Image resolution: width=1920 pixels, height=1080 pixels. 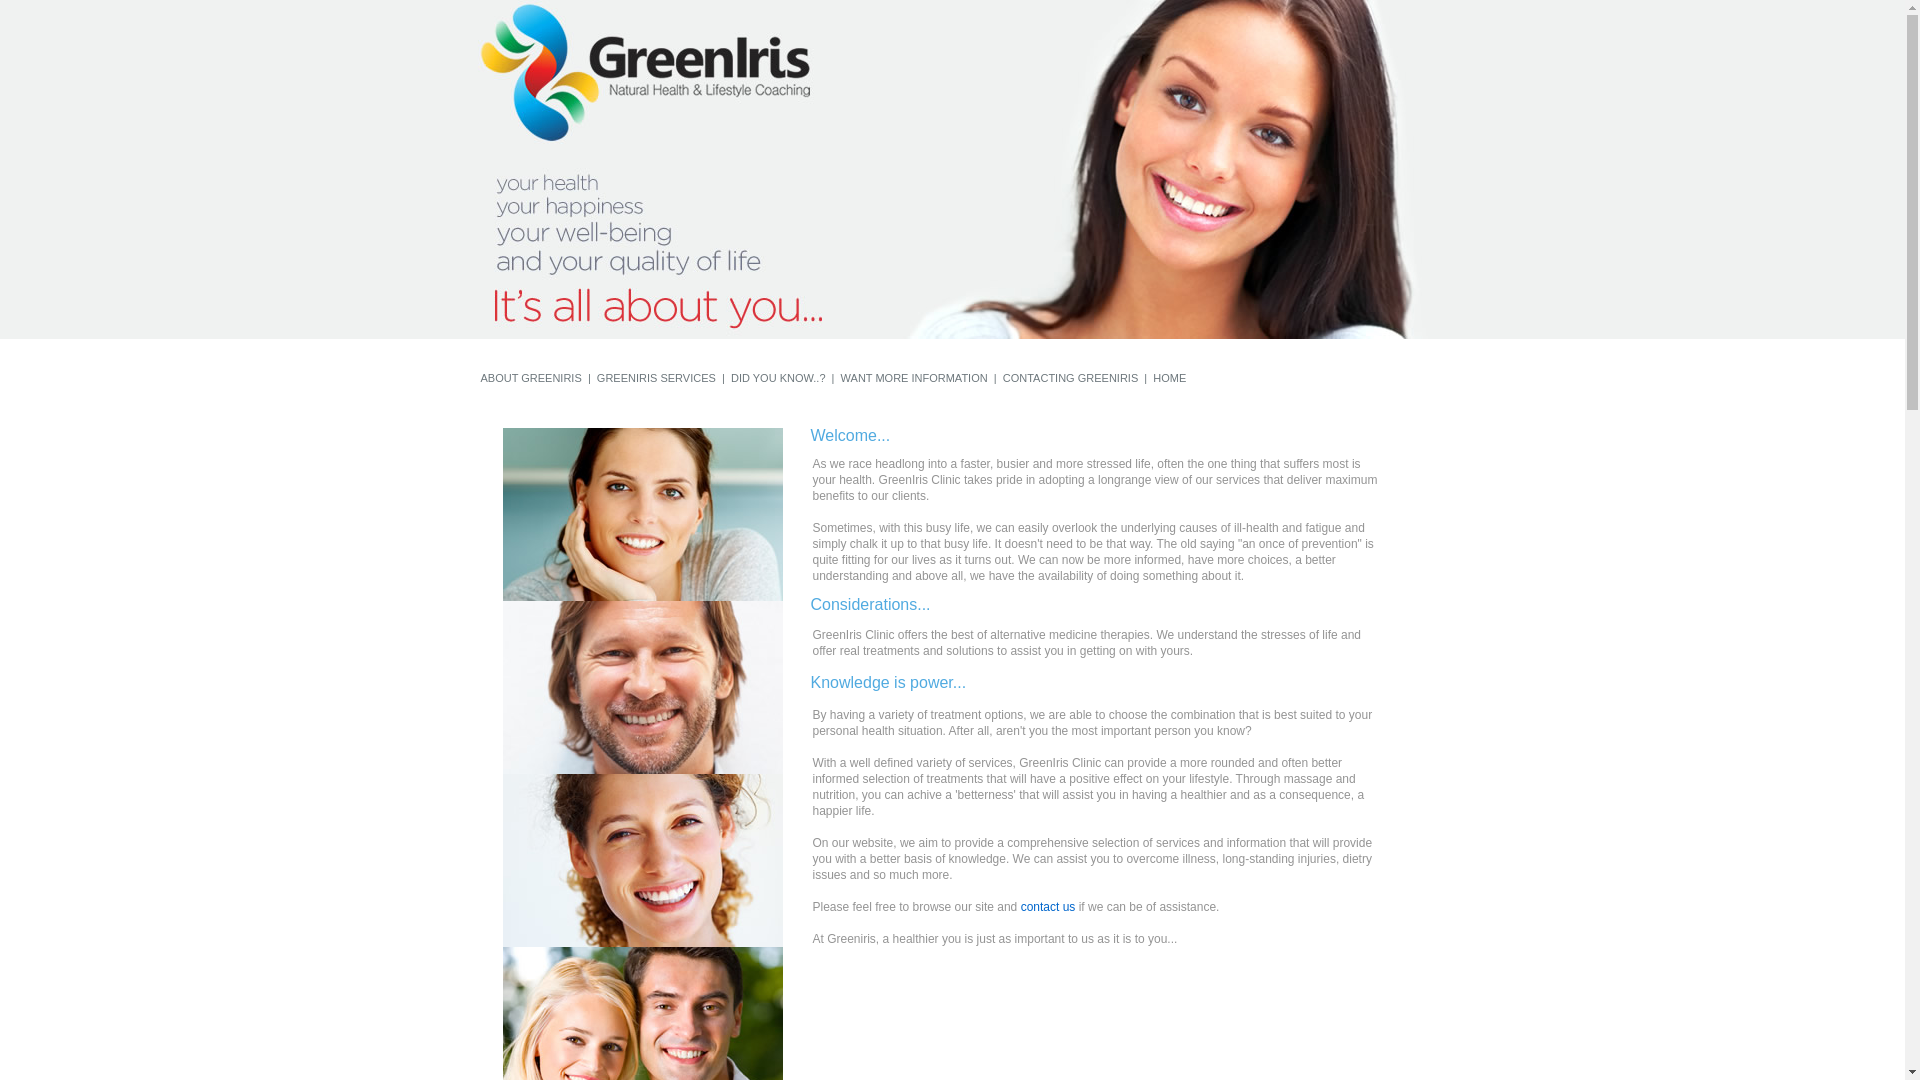 What do you see at coordinates (776, 378) in the screenshot?
I see `  DID YOU KNOW..?` at bounding box center [776, 378].